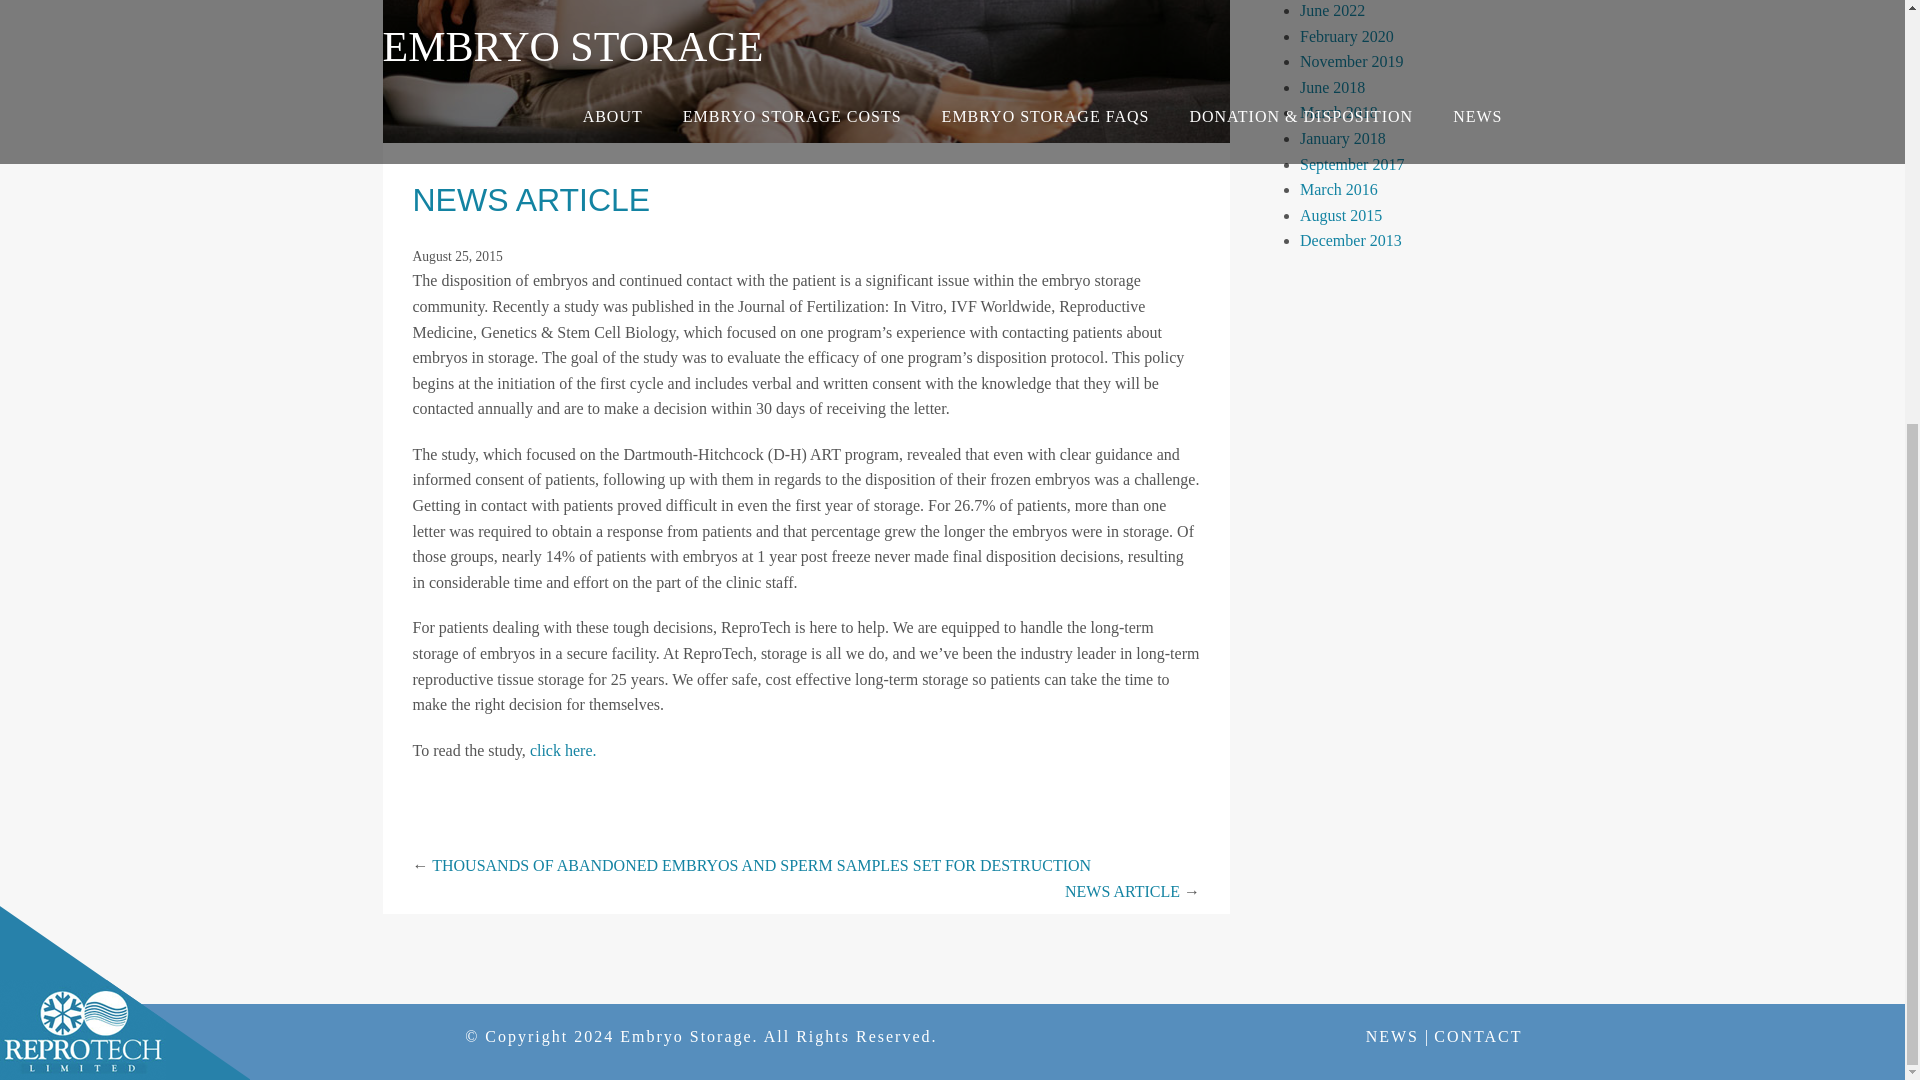 Image resolution: width=1920 pixels, height=1080 pixels. What do you see at coordinates (1122, 891) in the screenshot?
I see `NEWS ARTICLE` at bounding box center [1122, 891].